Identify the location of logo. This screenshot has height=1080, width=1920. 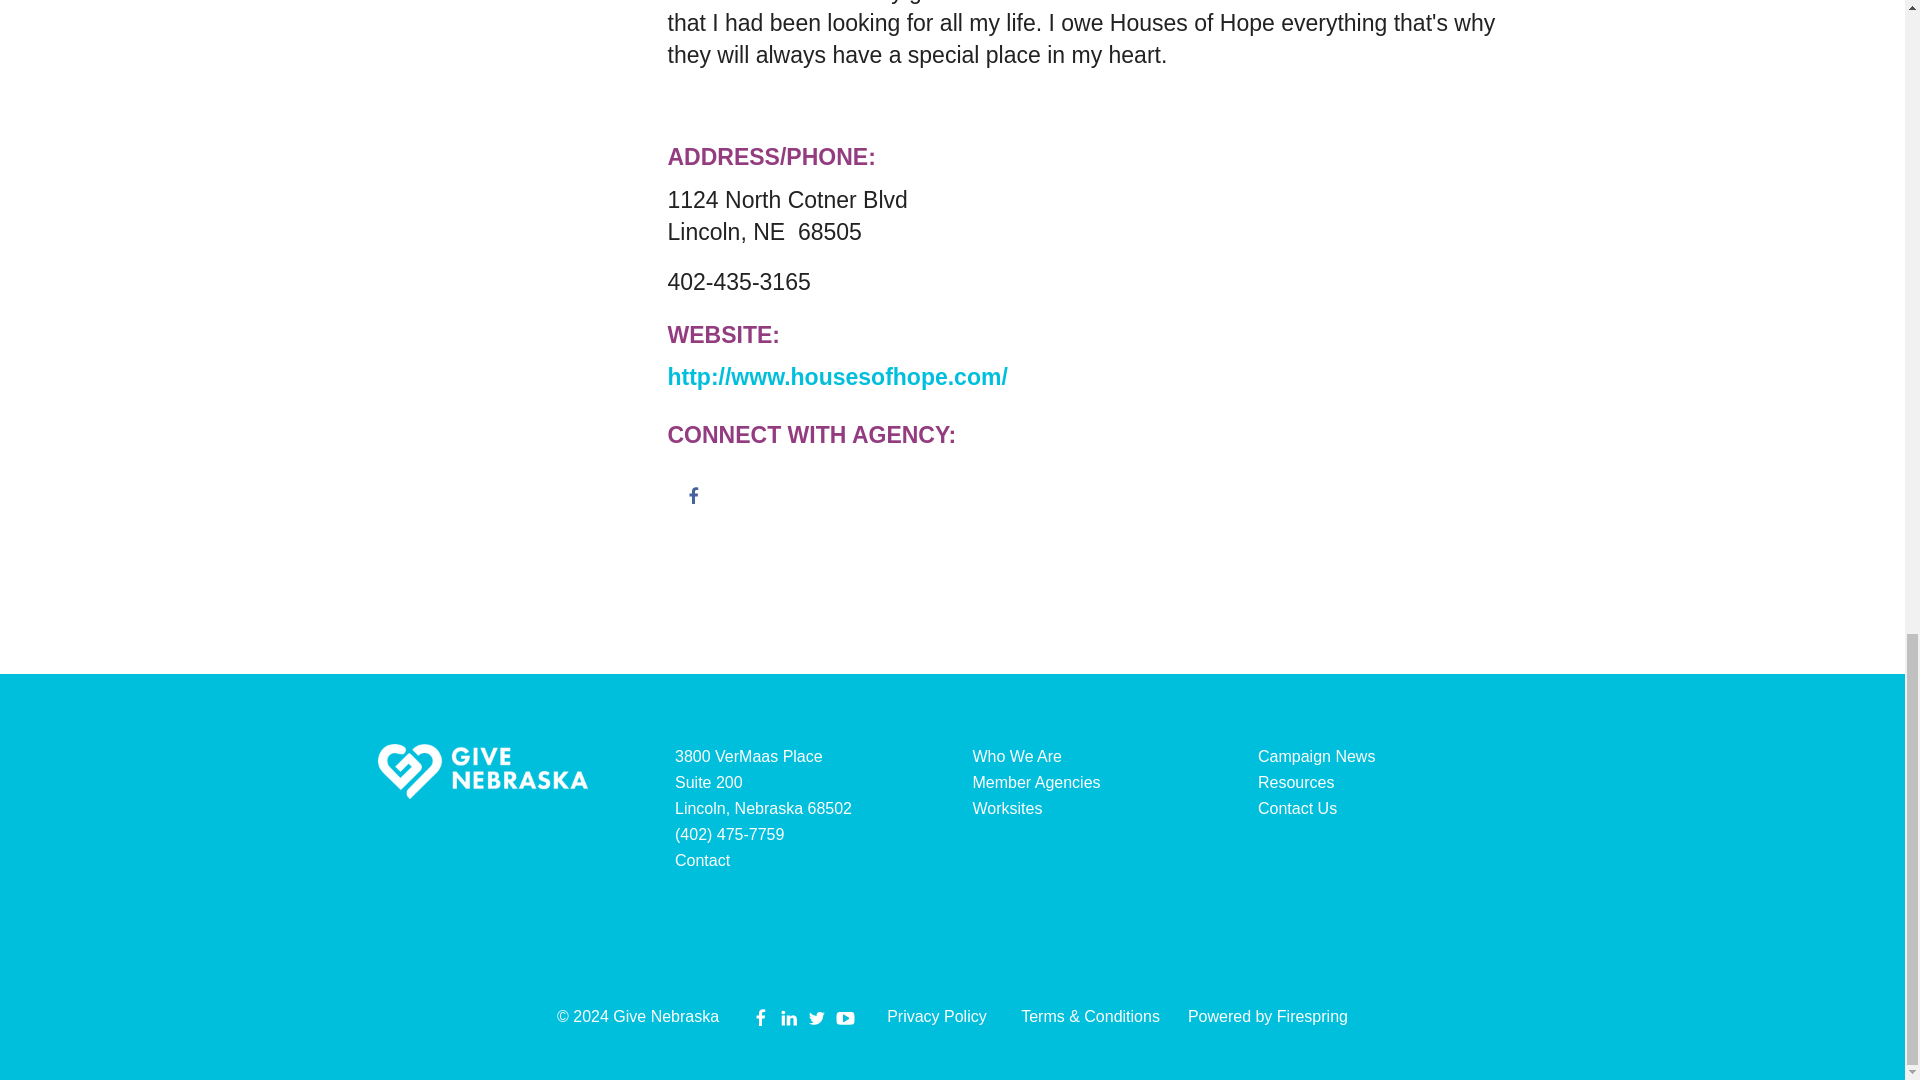
(482, 772).